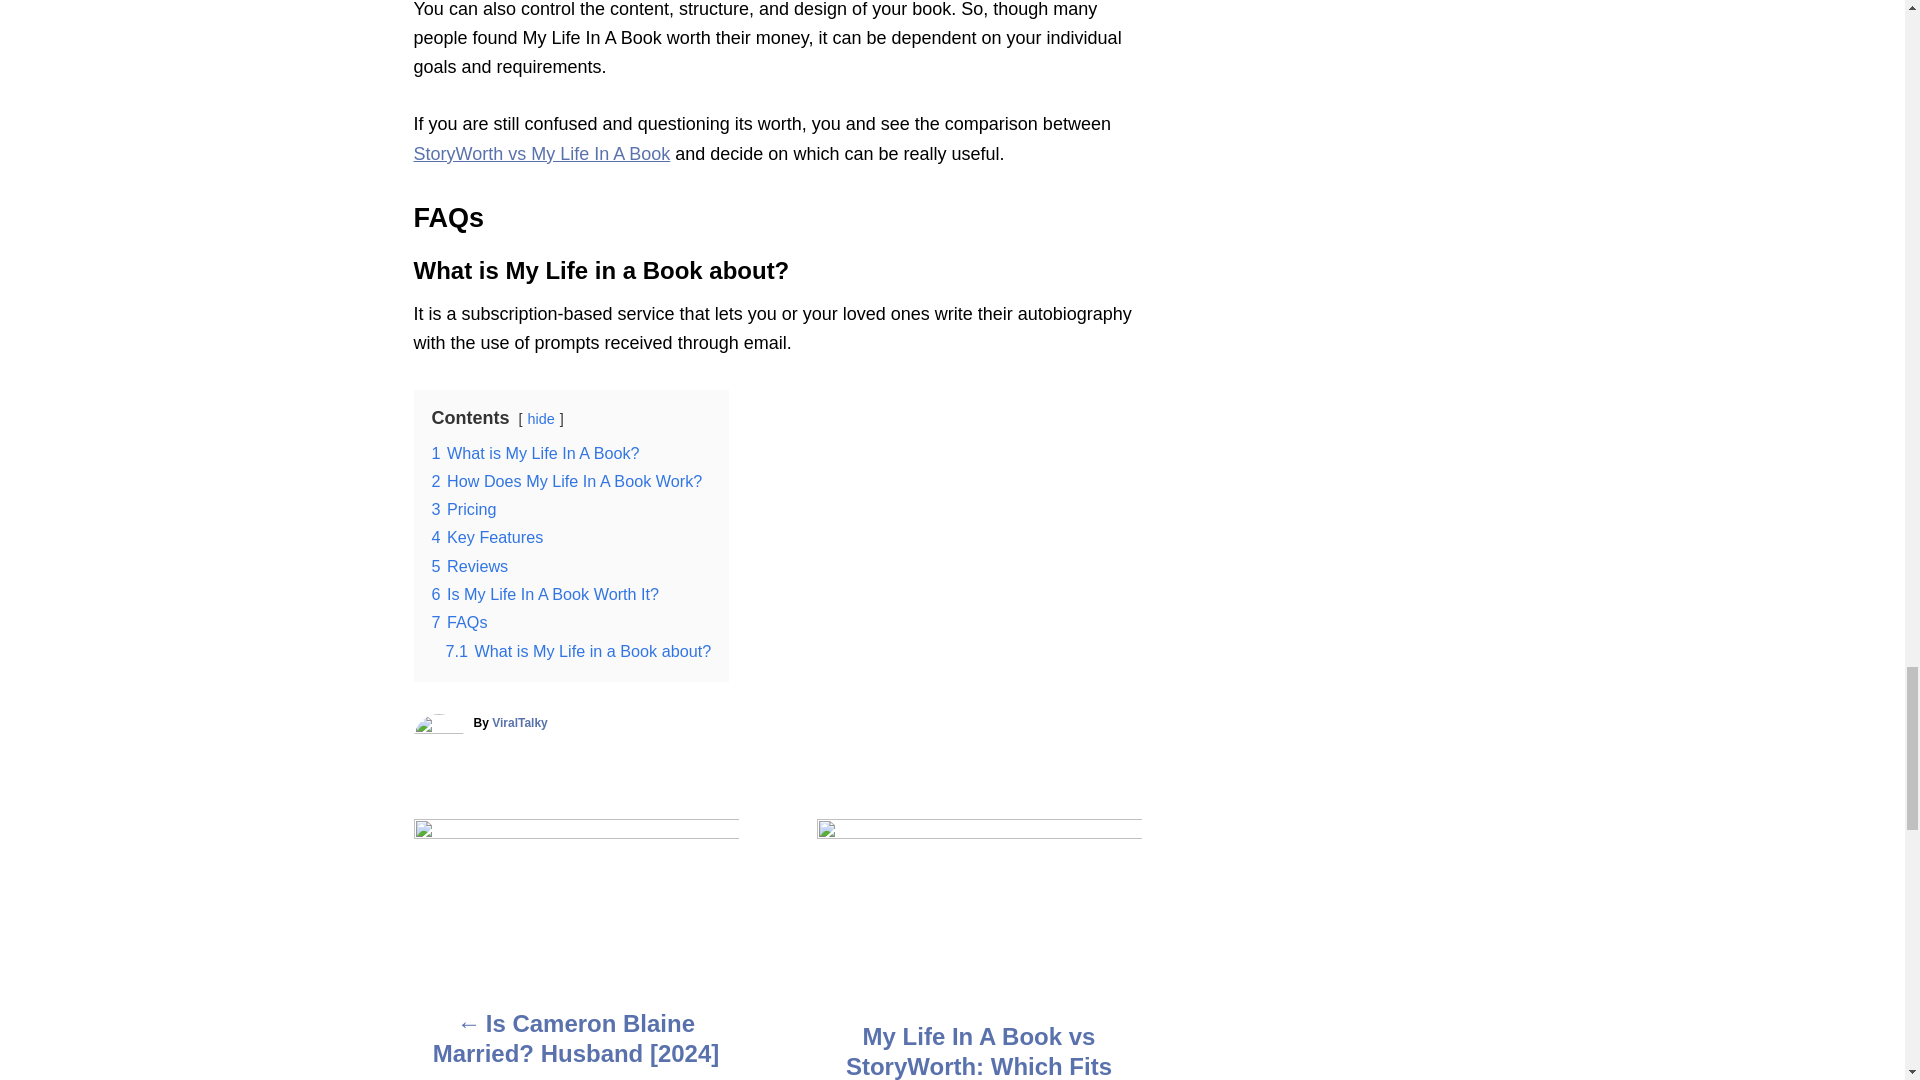  Describe the element at coordinates (542, 154) in the screenshot. I see `StoryWorth vs My Life In A Book` at that location.